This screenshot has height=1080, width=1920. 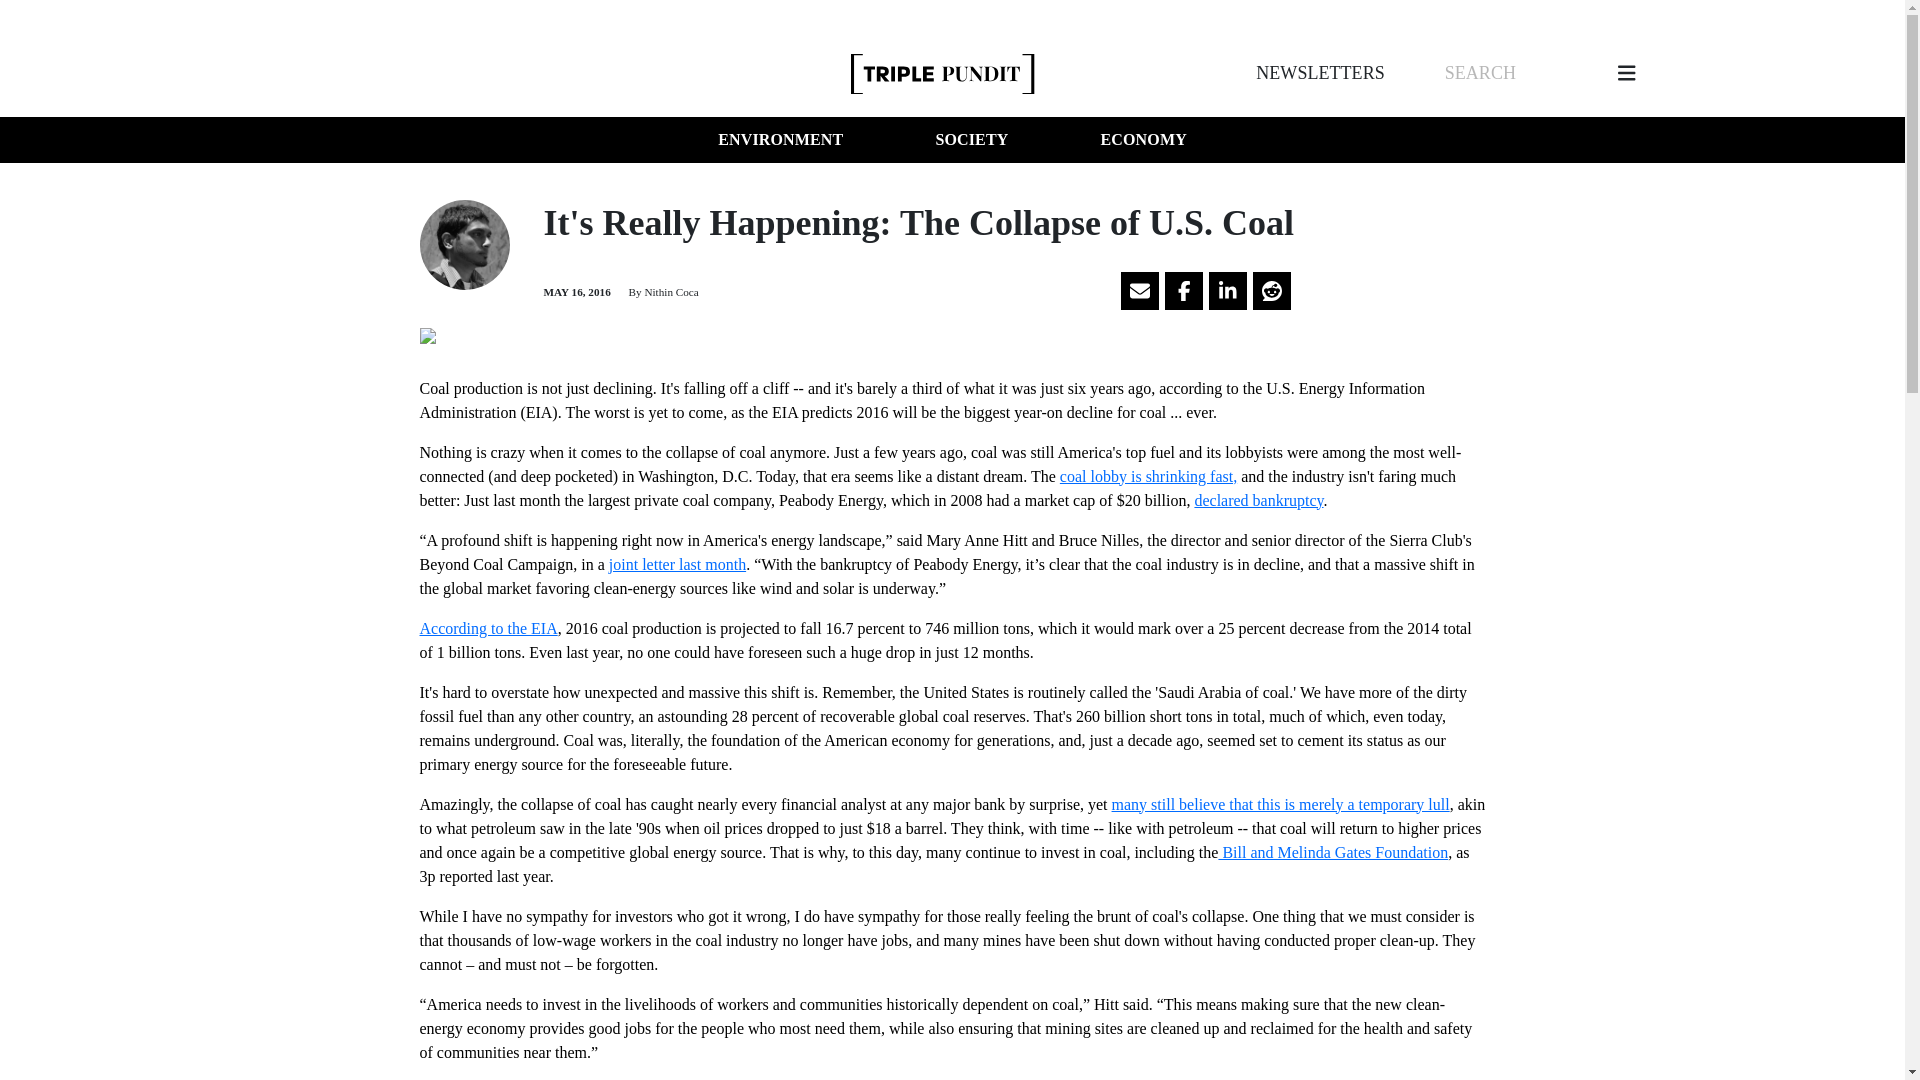 What do you see at coordinates (662, 292) in the screenshot?
I see `By Nithin Coca` at bounding box center [662, 292].